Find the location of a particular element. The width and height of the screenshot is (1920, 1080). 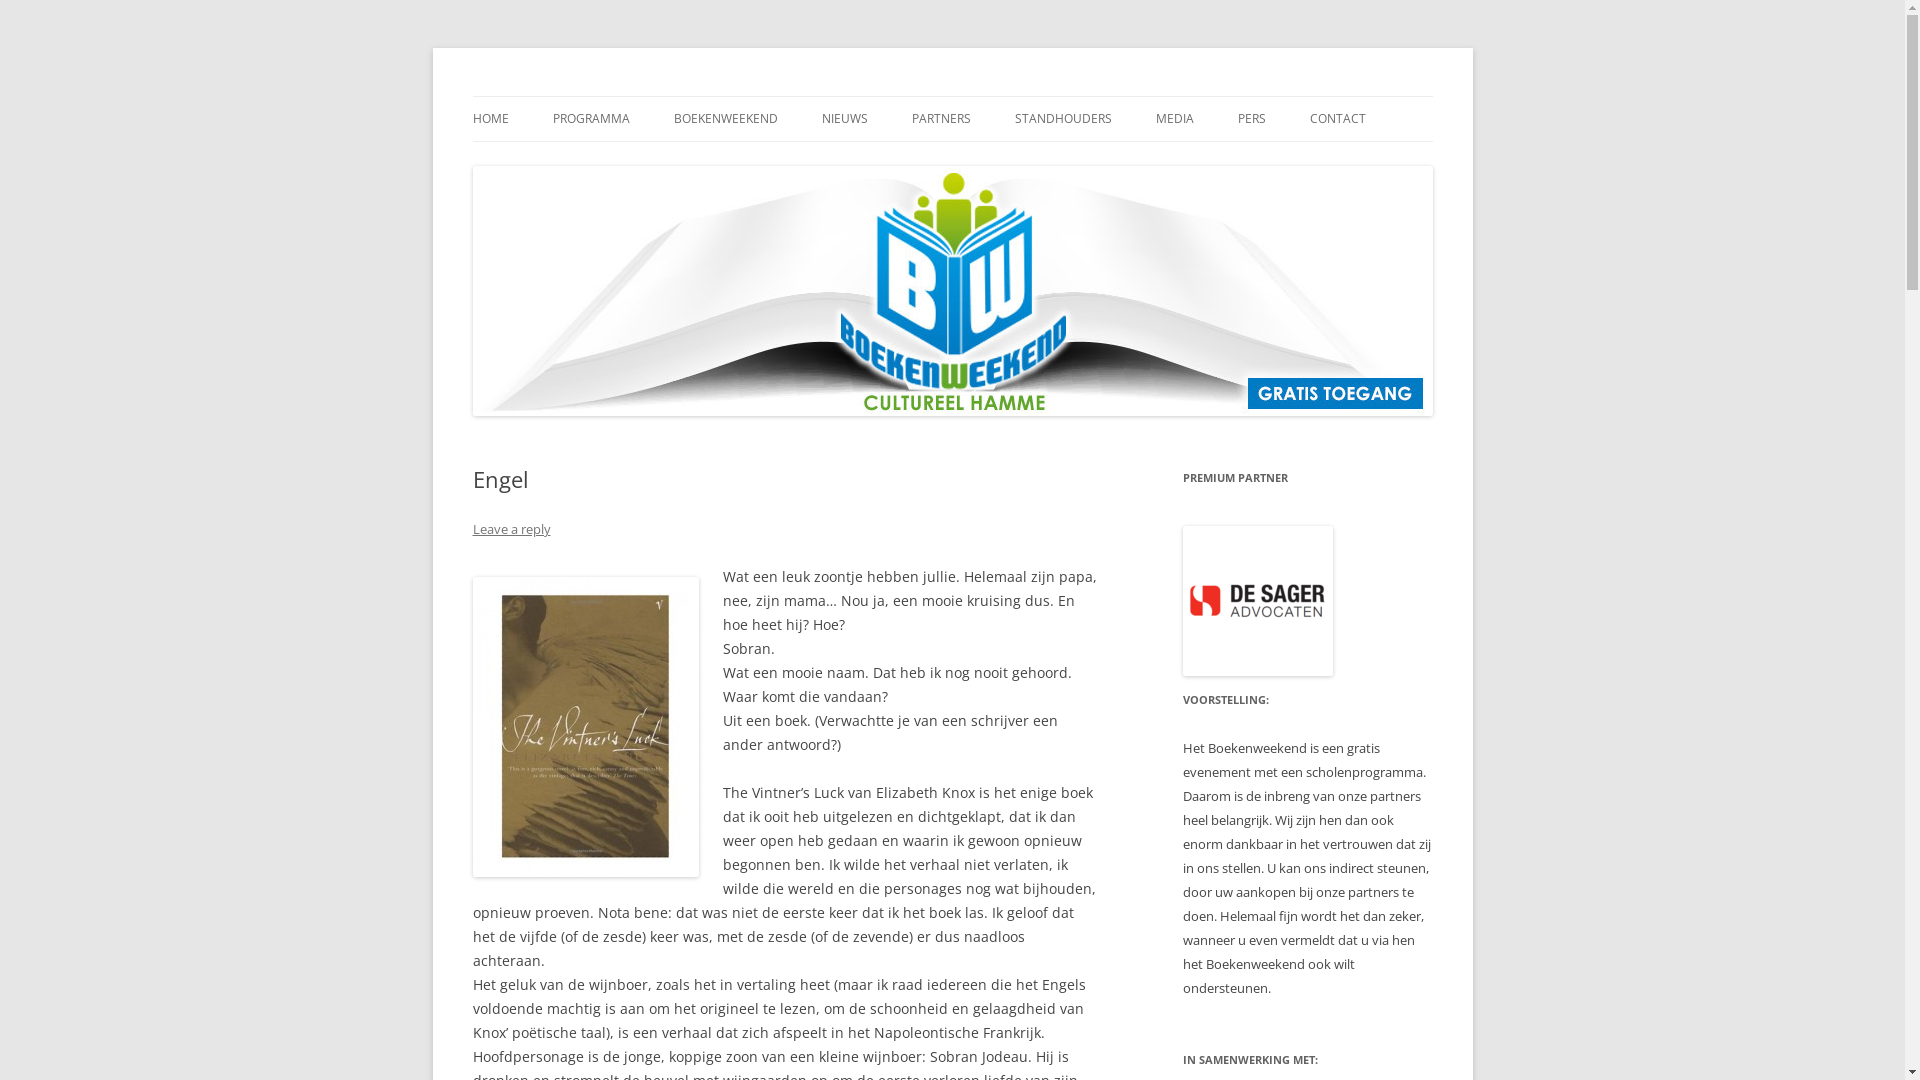

NIEUWS is located at coordinates (845, 119).